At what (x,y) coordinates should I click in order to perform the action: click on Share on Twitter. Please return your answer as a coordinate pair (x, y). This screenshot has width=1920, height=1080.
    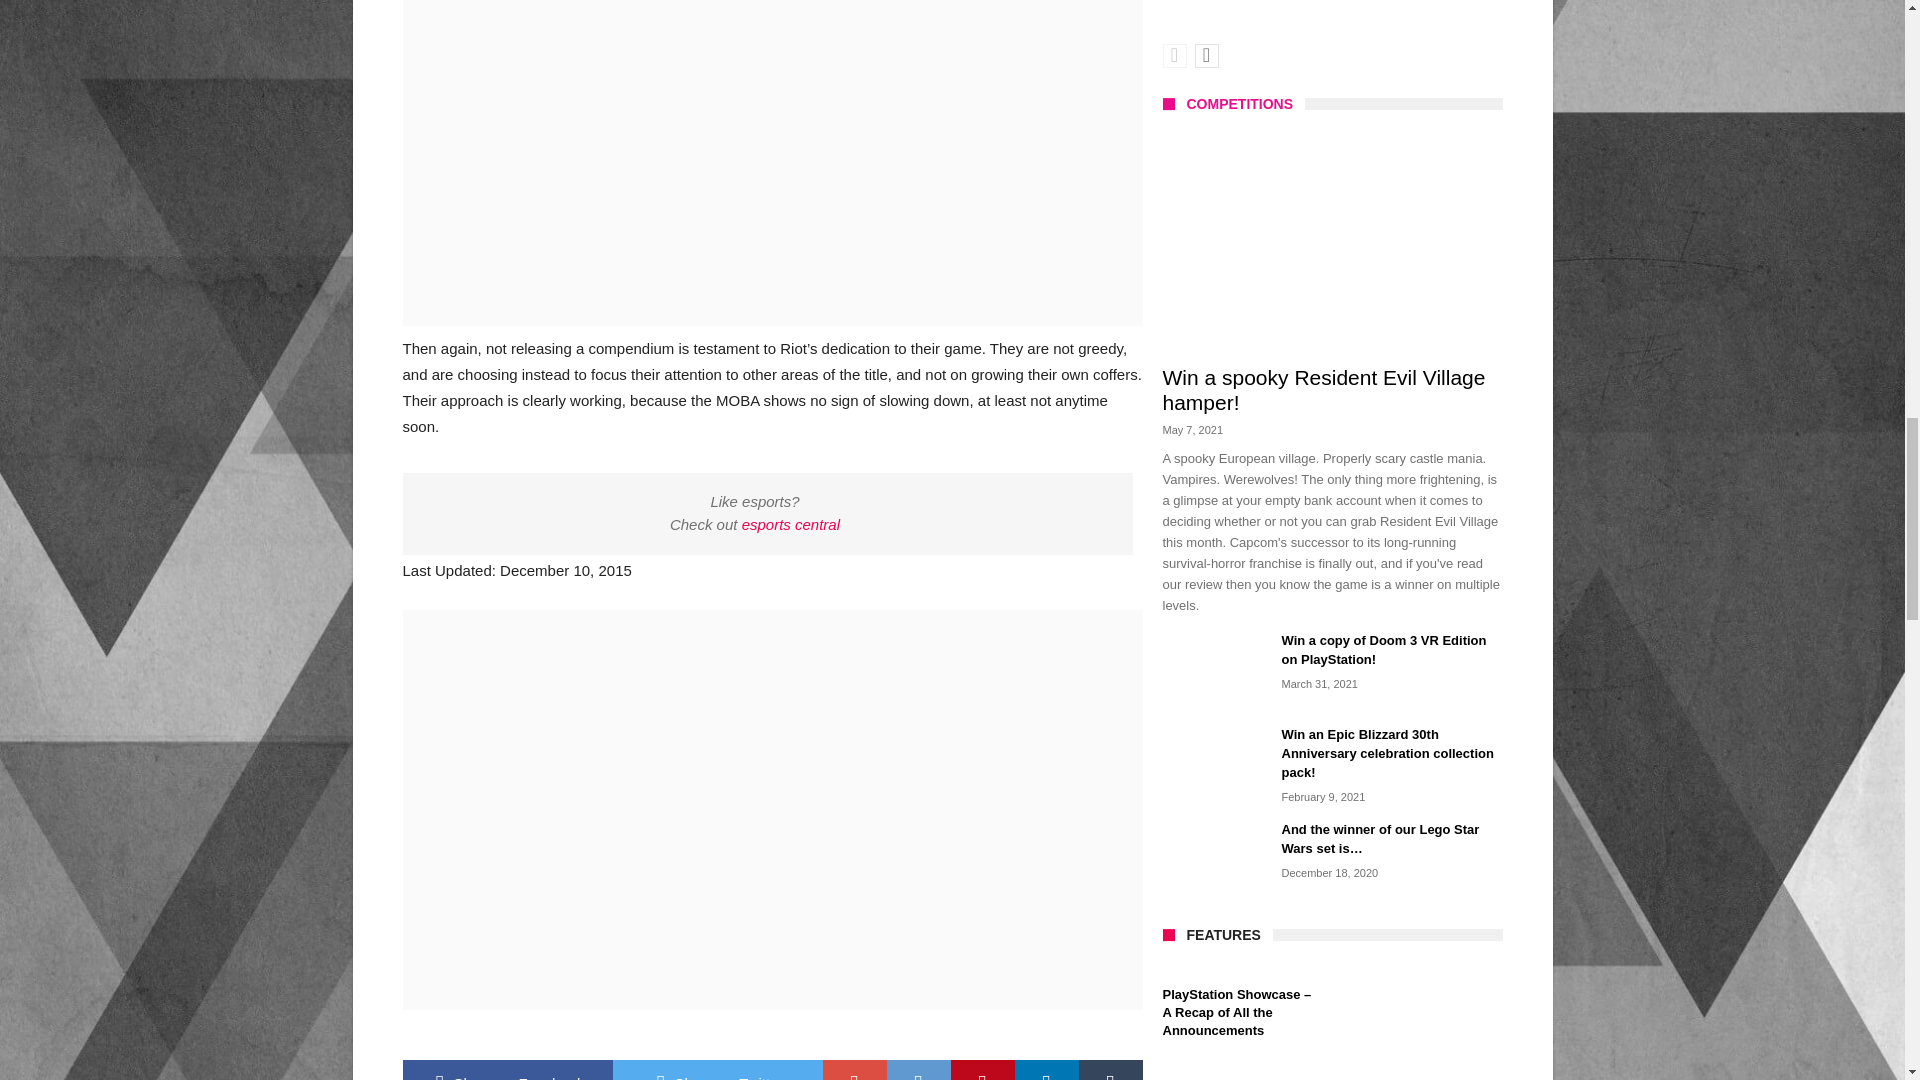
    Looking at the image, I should click on (716, 1070).